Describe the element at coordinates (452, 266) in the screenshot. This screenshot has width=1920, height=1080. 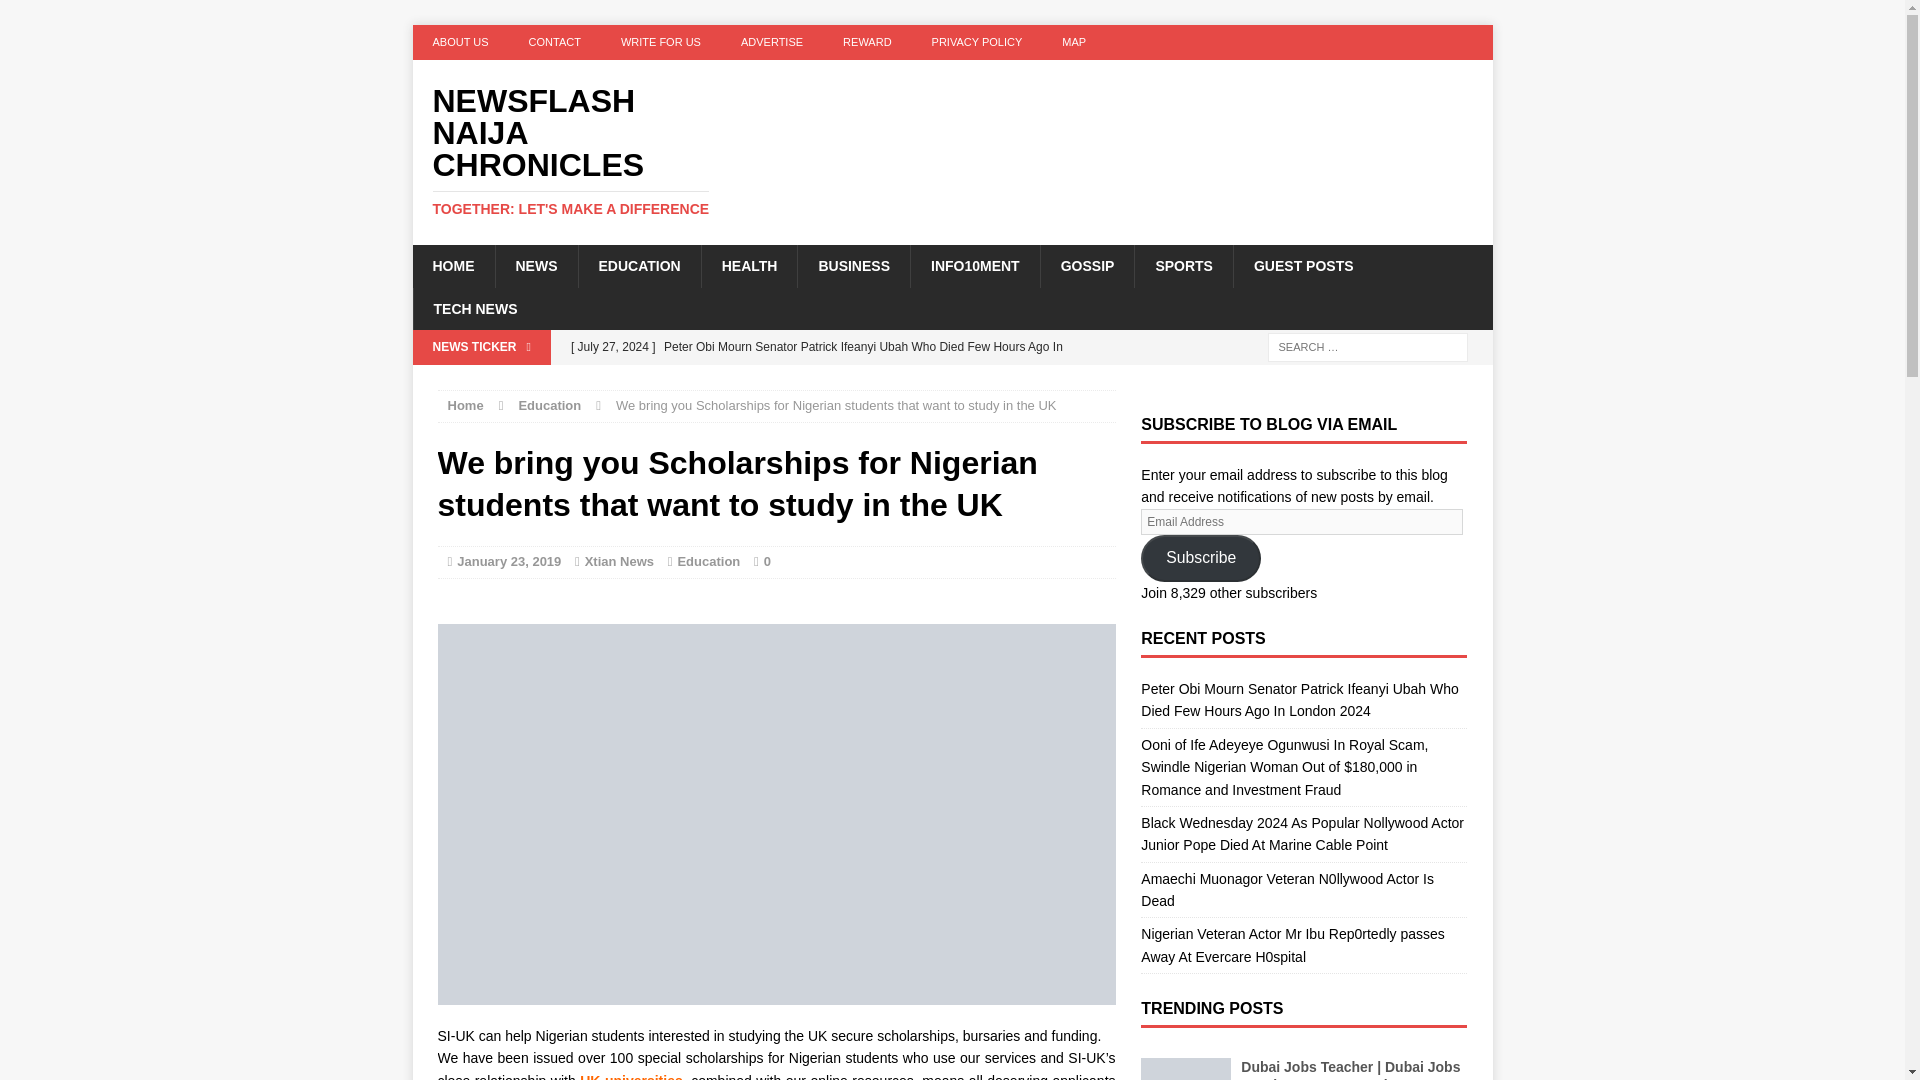
I see `HOME` at that location.